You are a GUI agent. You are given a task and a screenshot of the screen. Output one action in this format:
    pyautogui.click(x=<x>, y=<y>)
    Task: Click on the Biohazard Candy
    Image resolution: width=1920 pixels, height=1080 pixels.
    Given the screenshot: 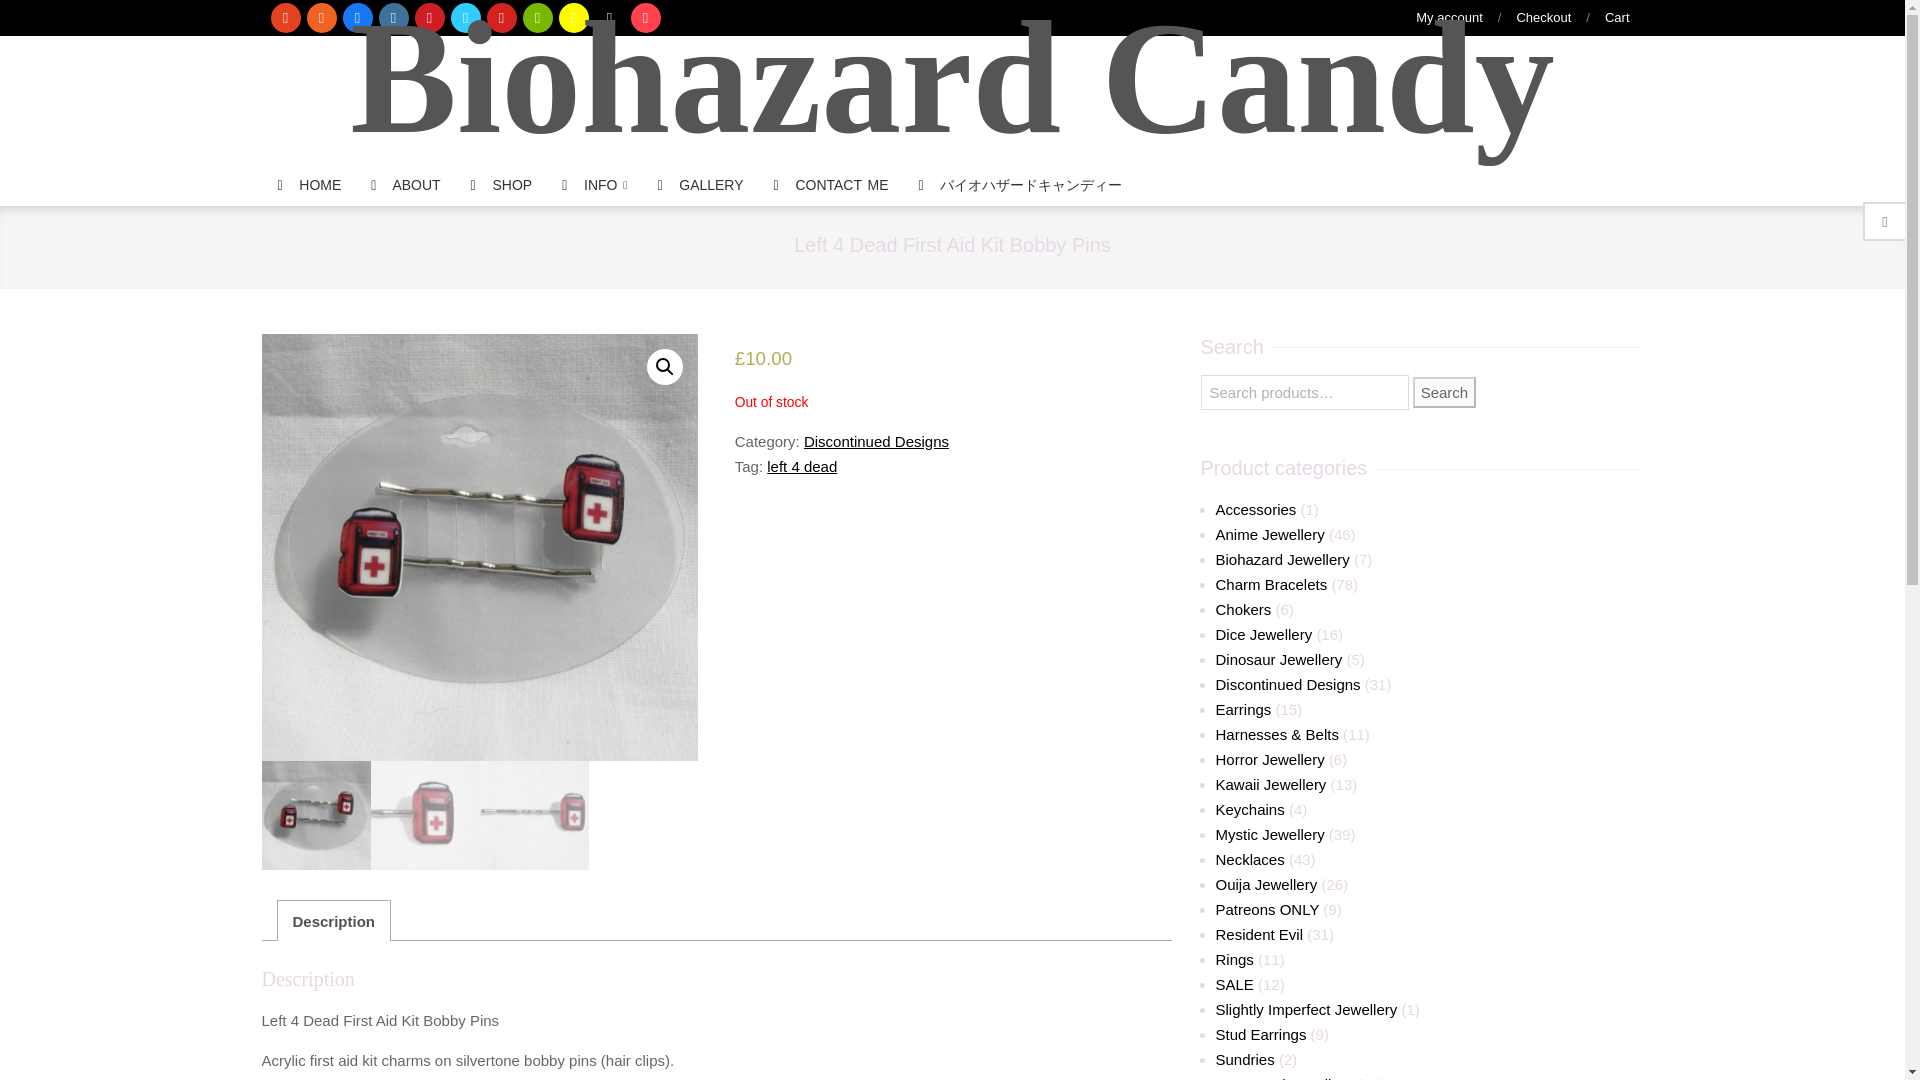 What is the action you would take?
    pyautogui.click(x=952, y=84)
    